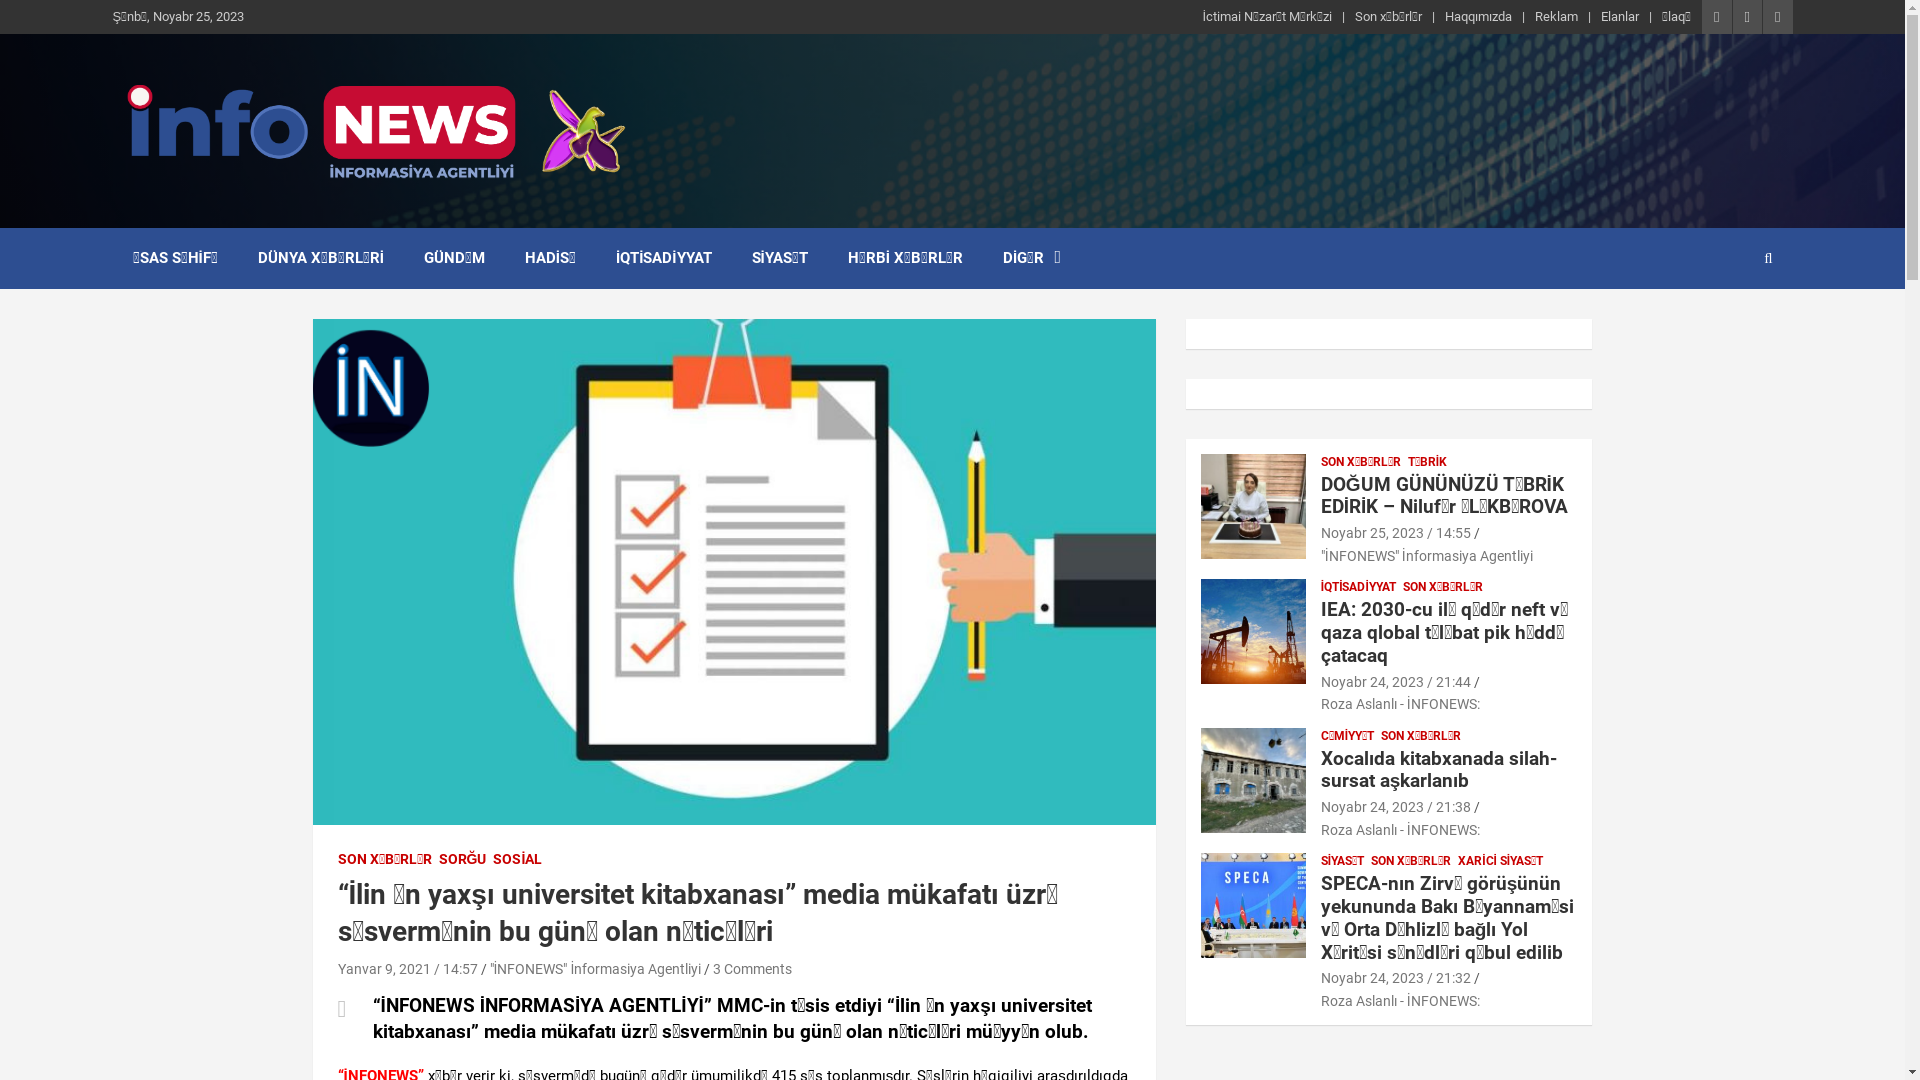  Describe the element at coordinates (752, 969) in the screenshot. I see `3 Comments` at that location.